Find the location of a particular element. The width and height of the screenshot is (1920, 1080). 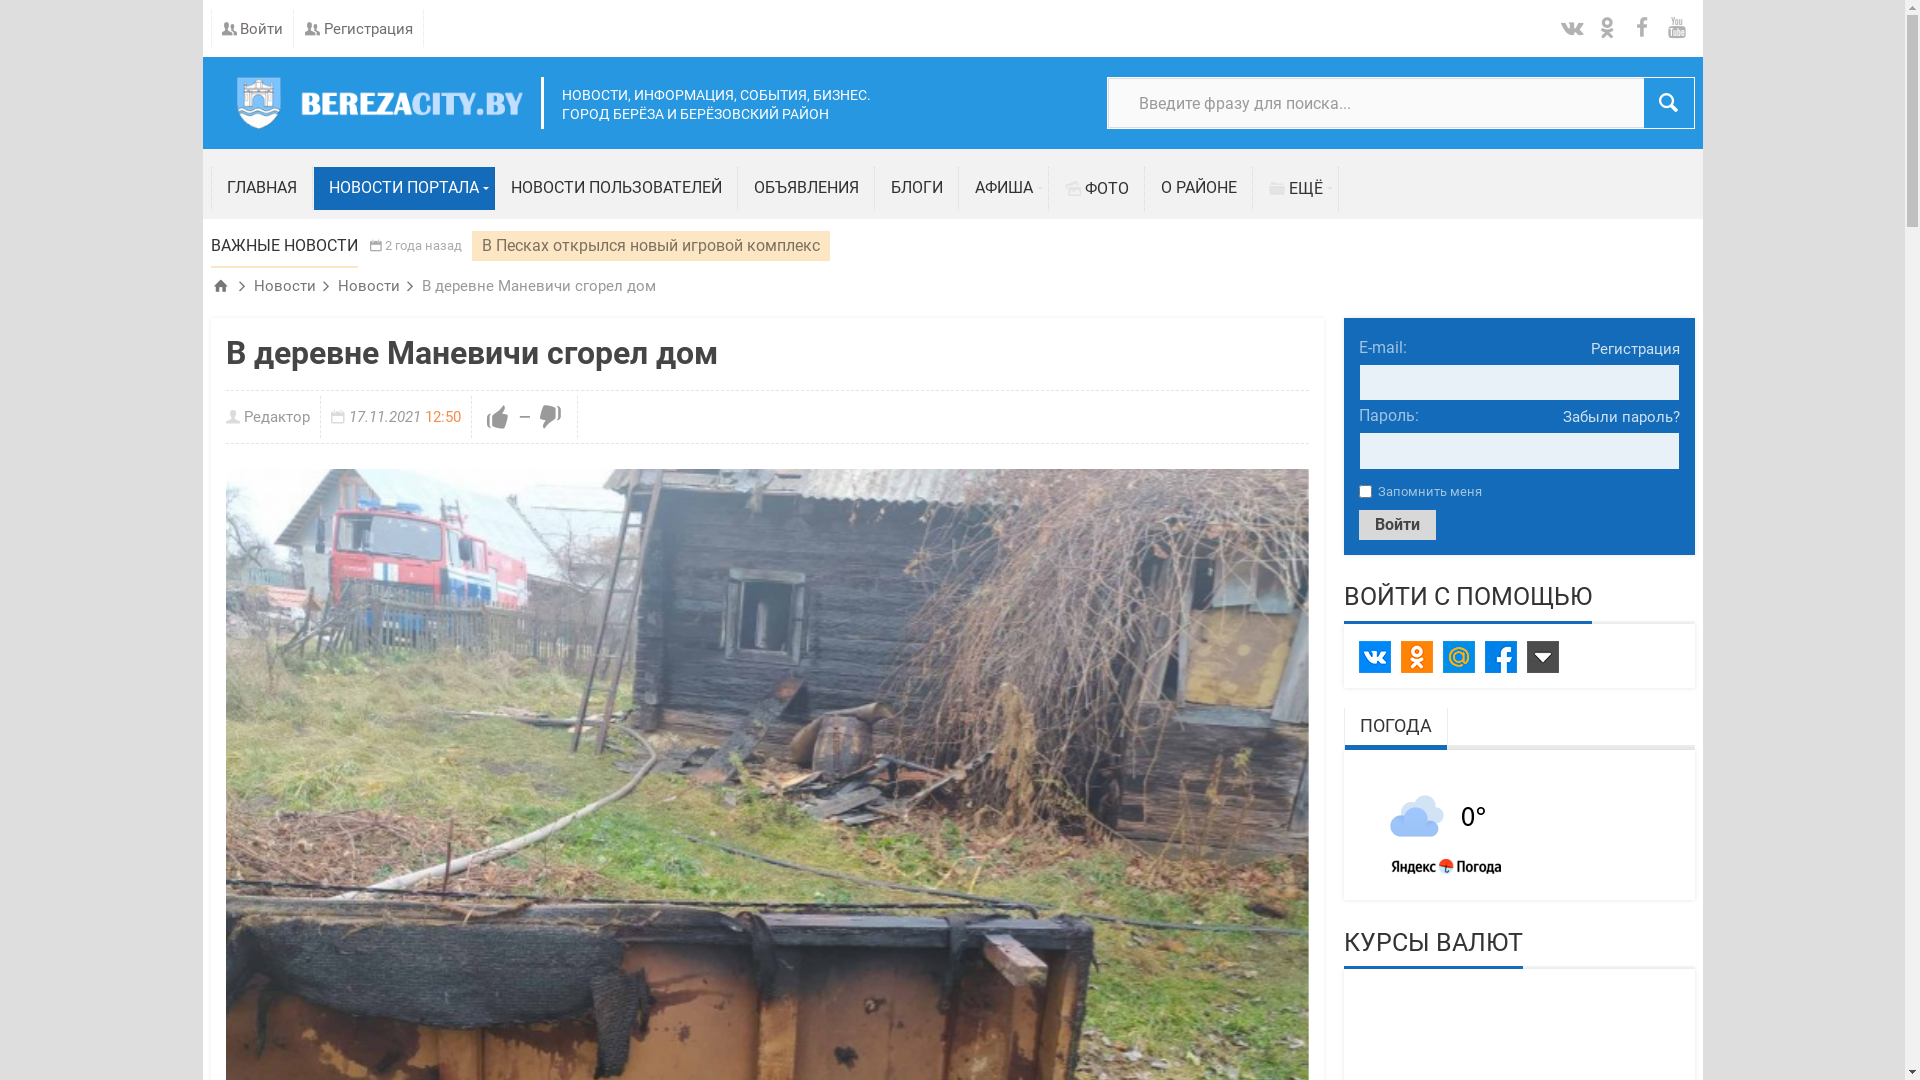

VK is located at coordinates (1374, 657).